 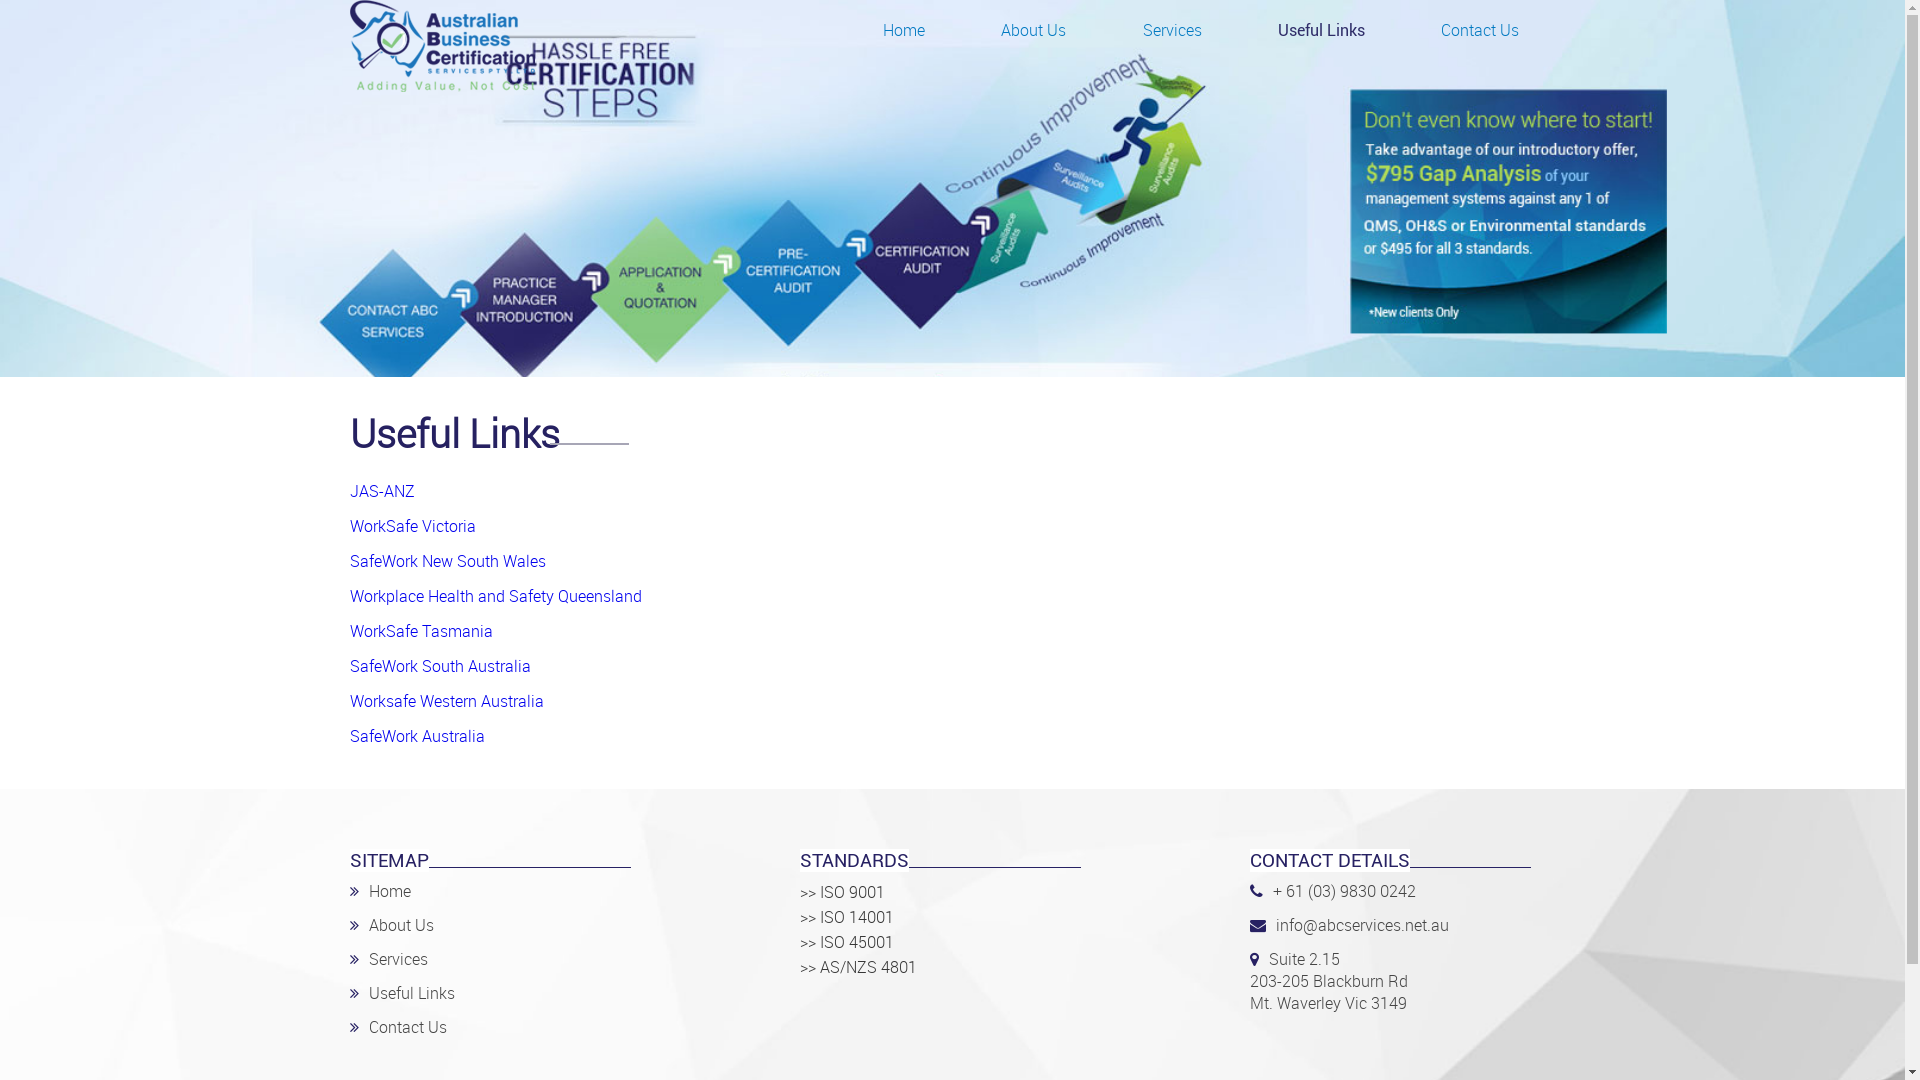 What do you see at coordinates (422, 631) in the screenshot?
I see `WorkSafe Tasmania` at bounding box center [422, 631].